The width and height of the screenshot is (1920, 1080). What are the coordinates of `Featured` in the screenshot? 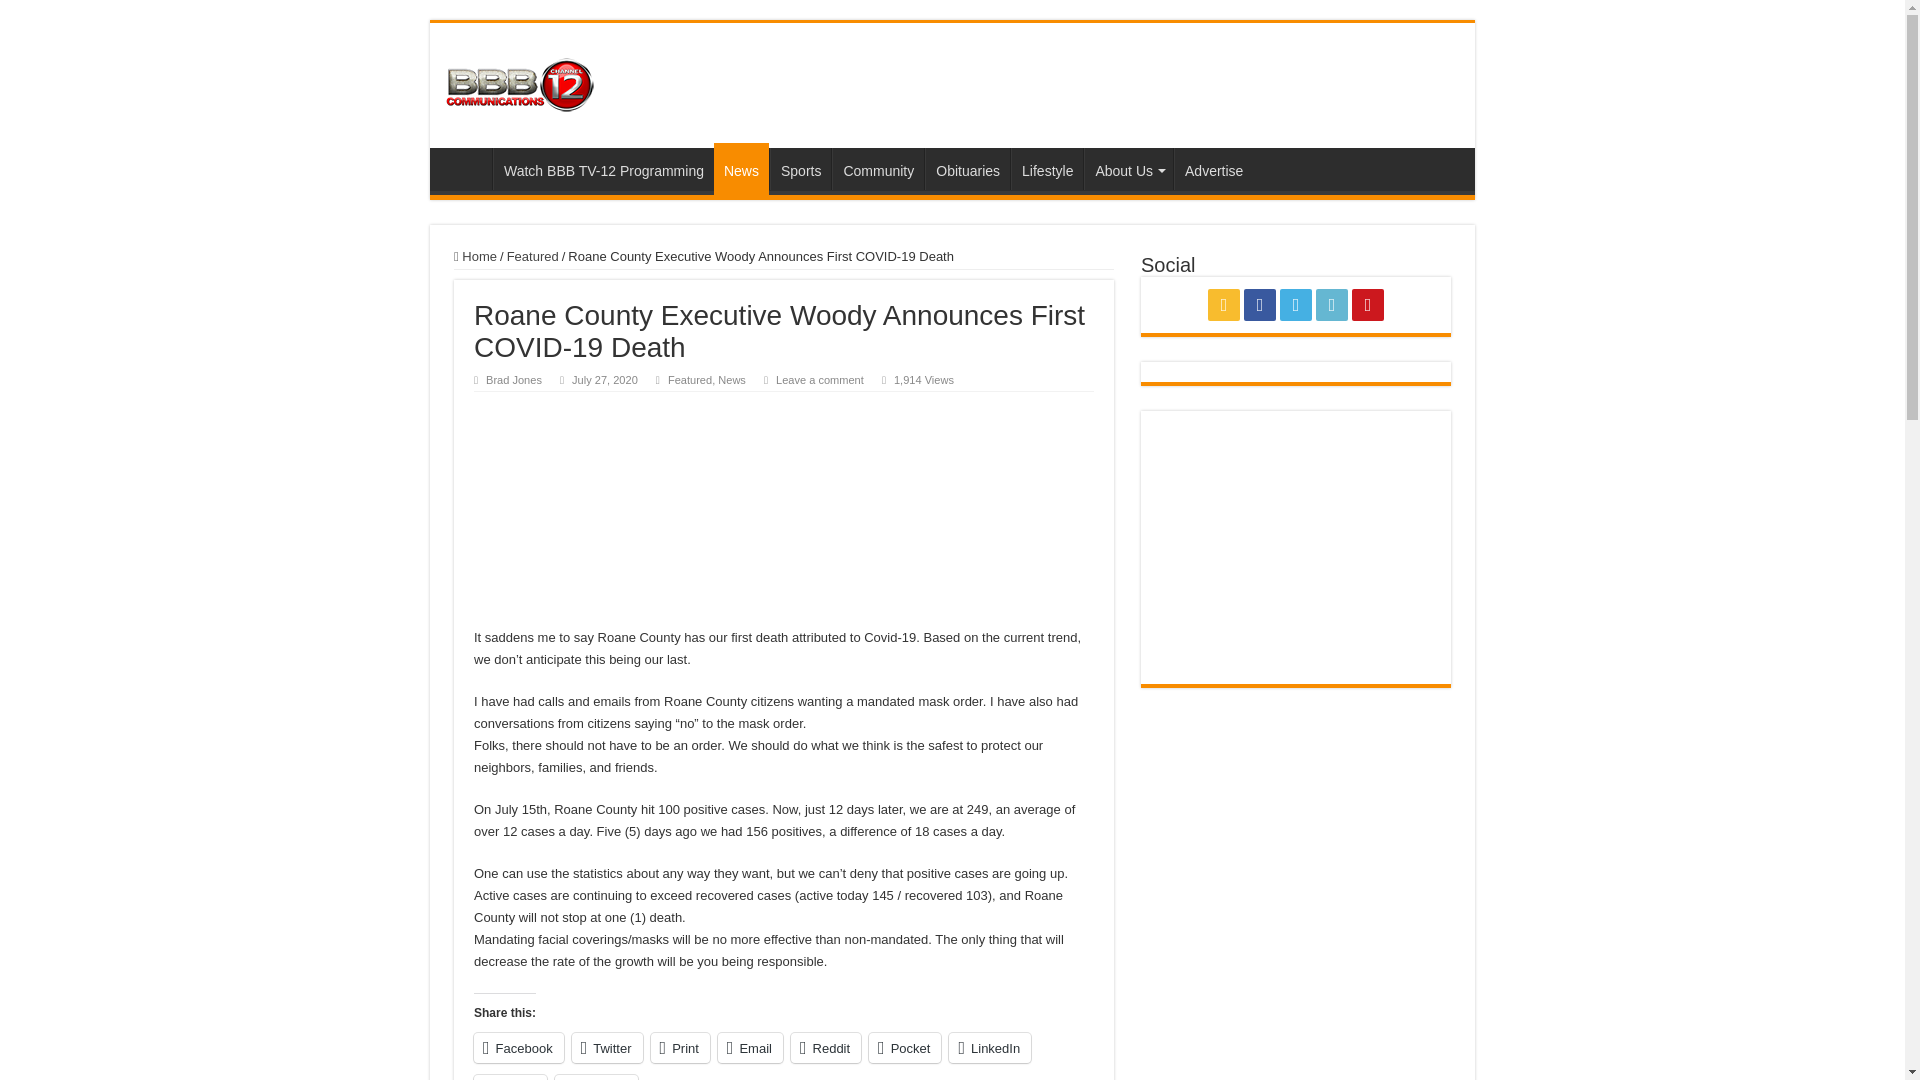 It's located at (690, 379).